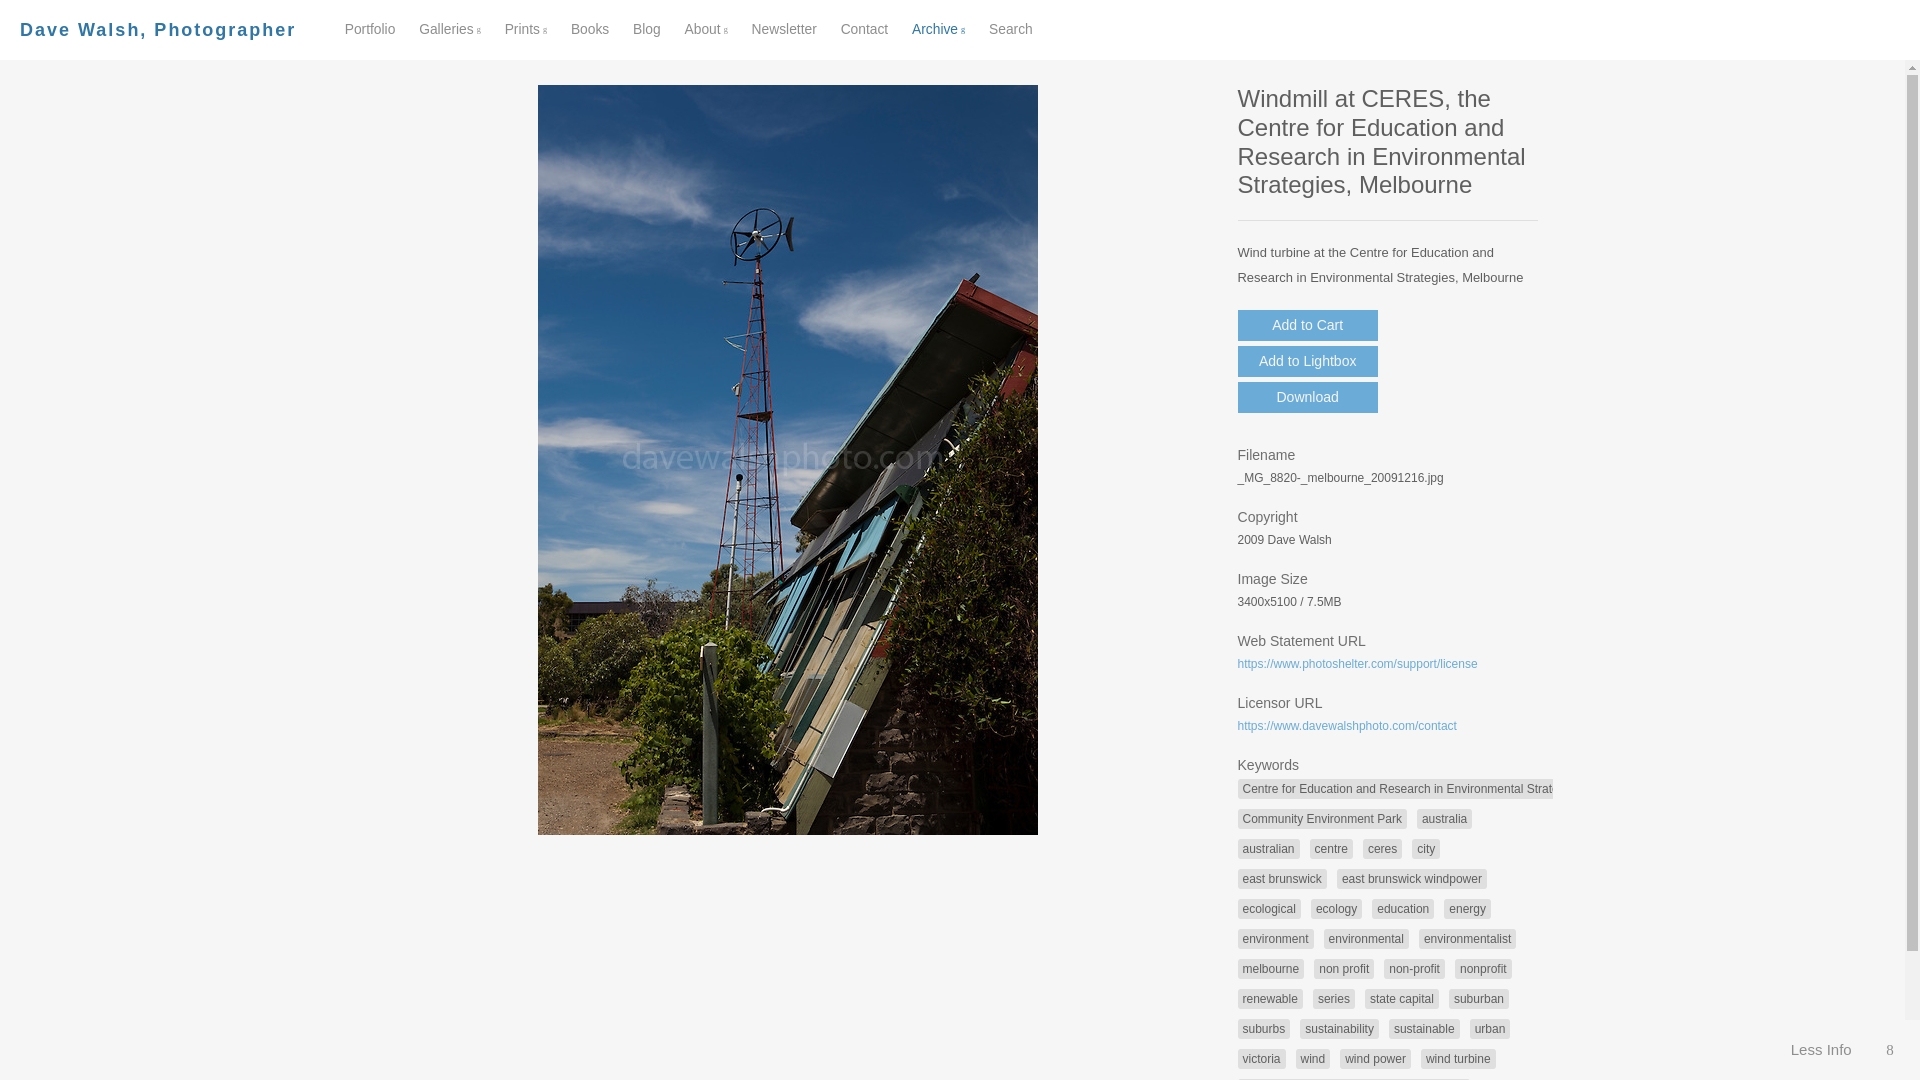  What do you see at coordinates (864, 28) in the screenshot?
I see `Contact` at bounding box center [864, 28].